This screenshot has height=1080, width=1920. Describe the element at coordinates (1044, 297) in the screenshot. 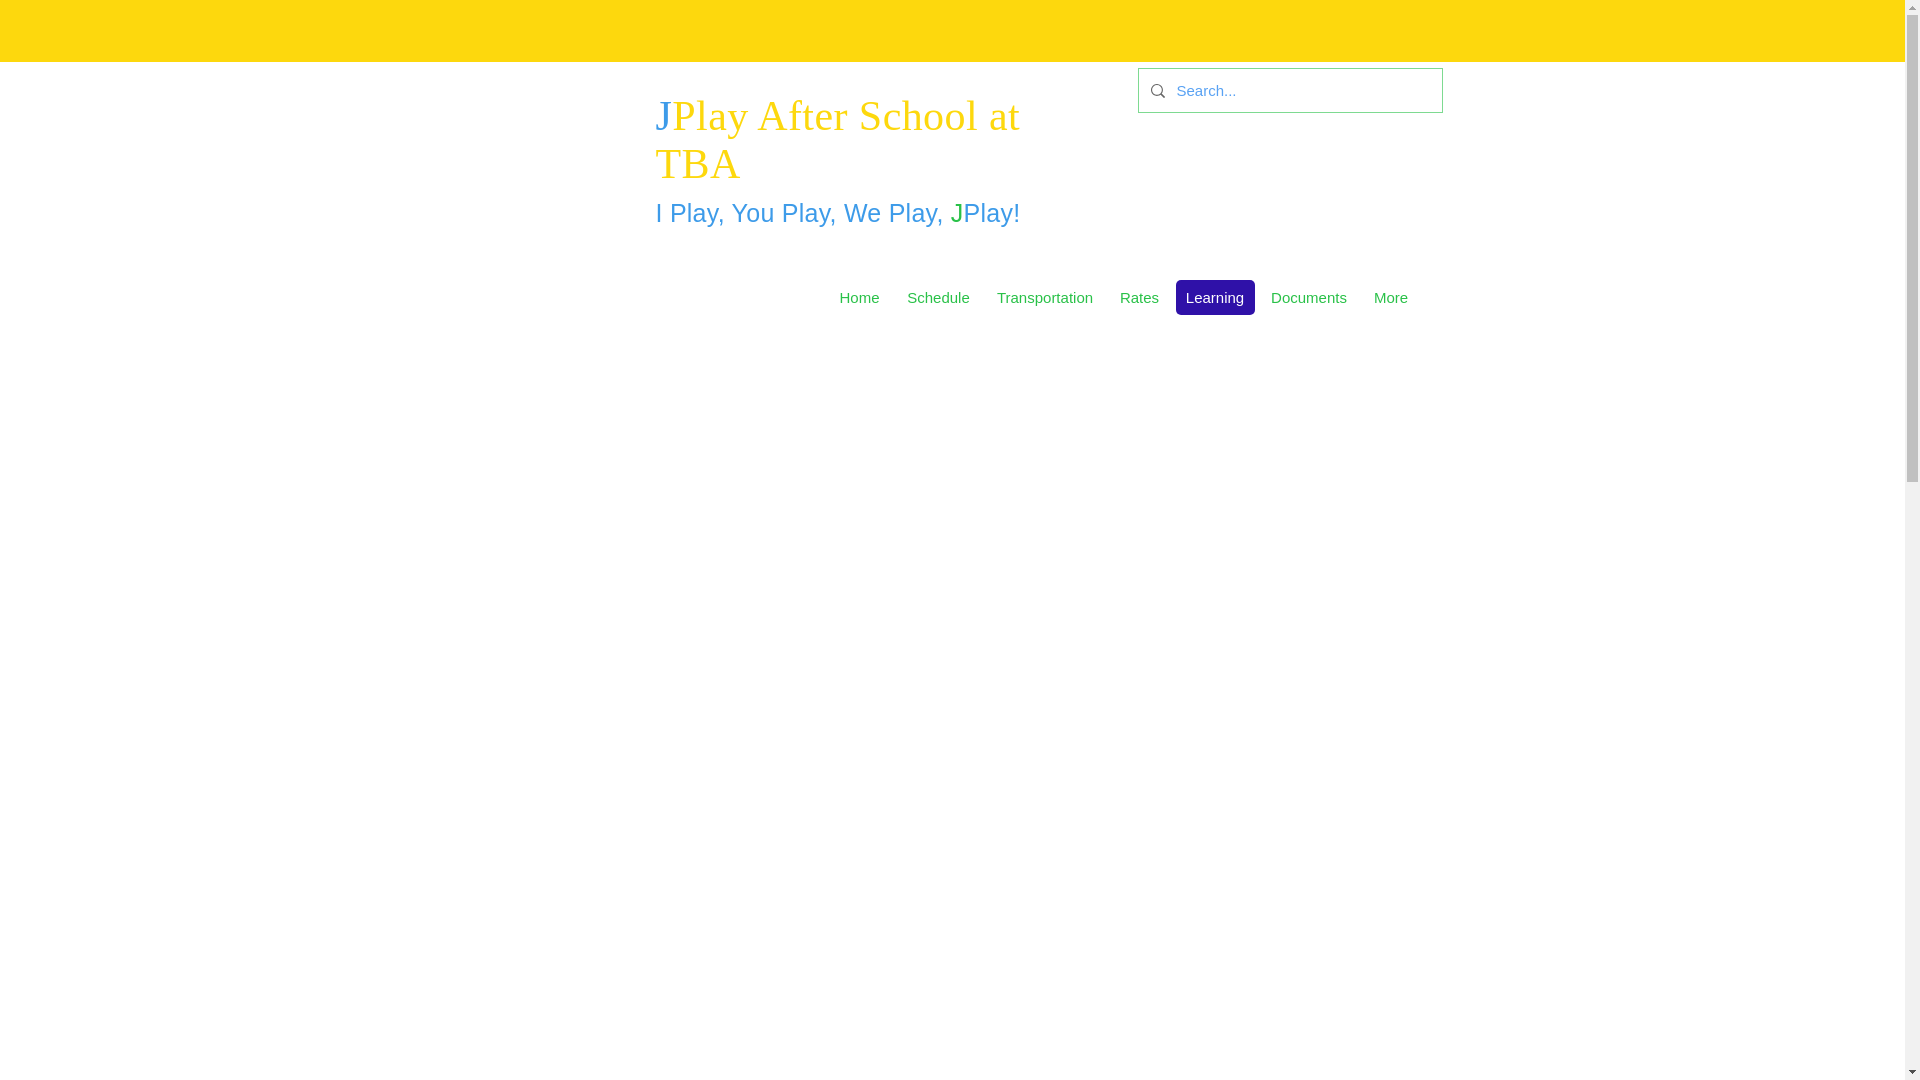

I see `Transportation` at that location.